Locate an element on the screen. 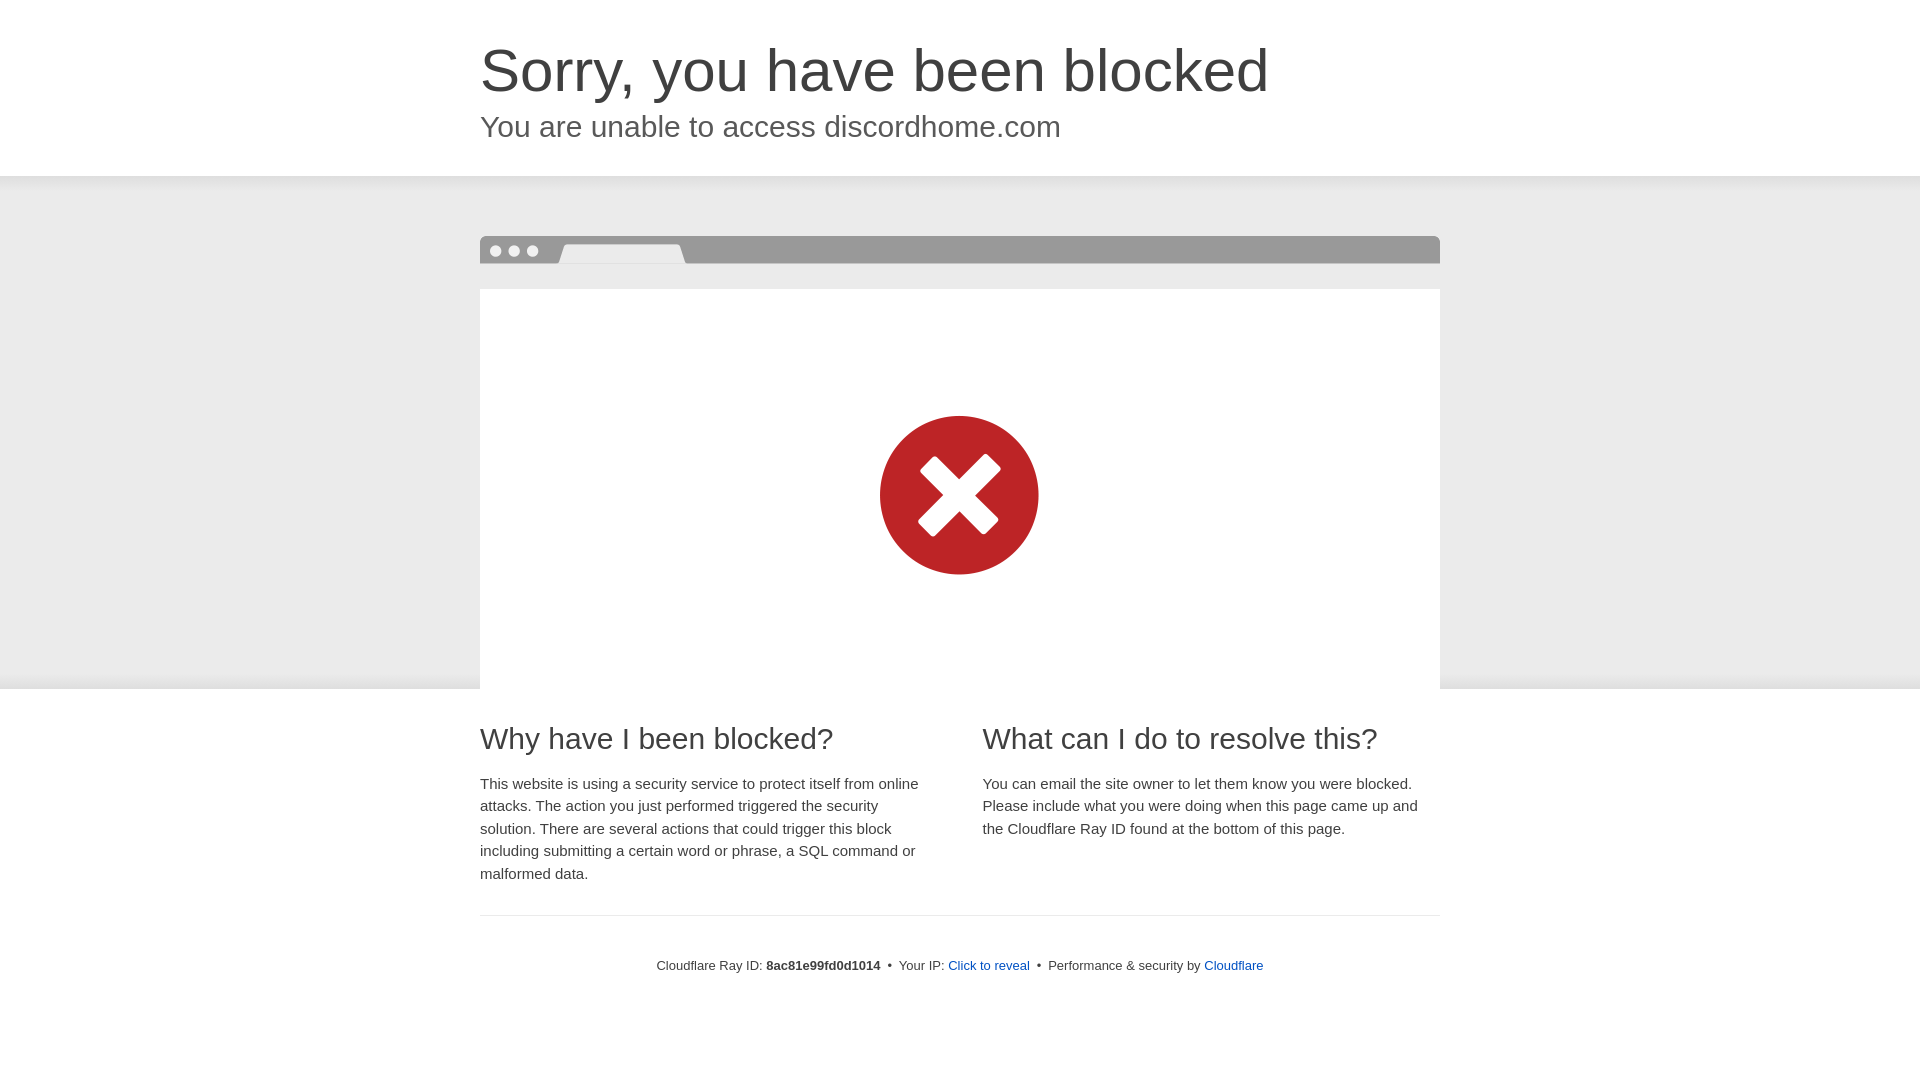 The height and width of the screenshot is (1080, 1920). Cloudflare is located at coordinates (1233, 965).